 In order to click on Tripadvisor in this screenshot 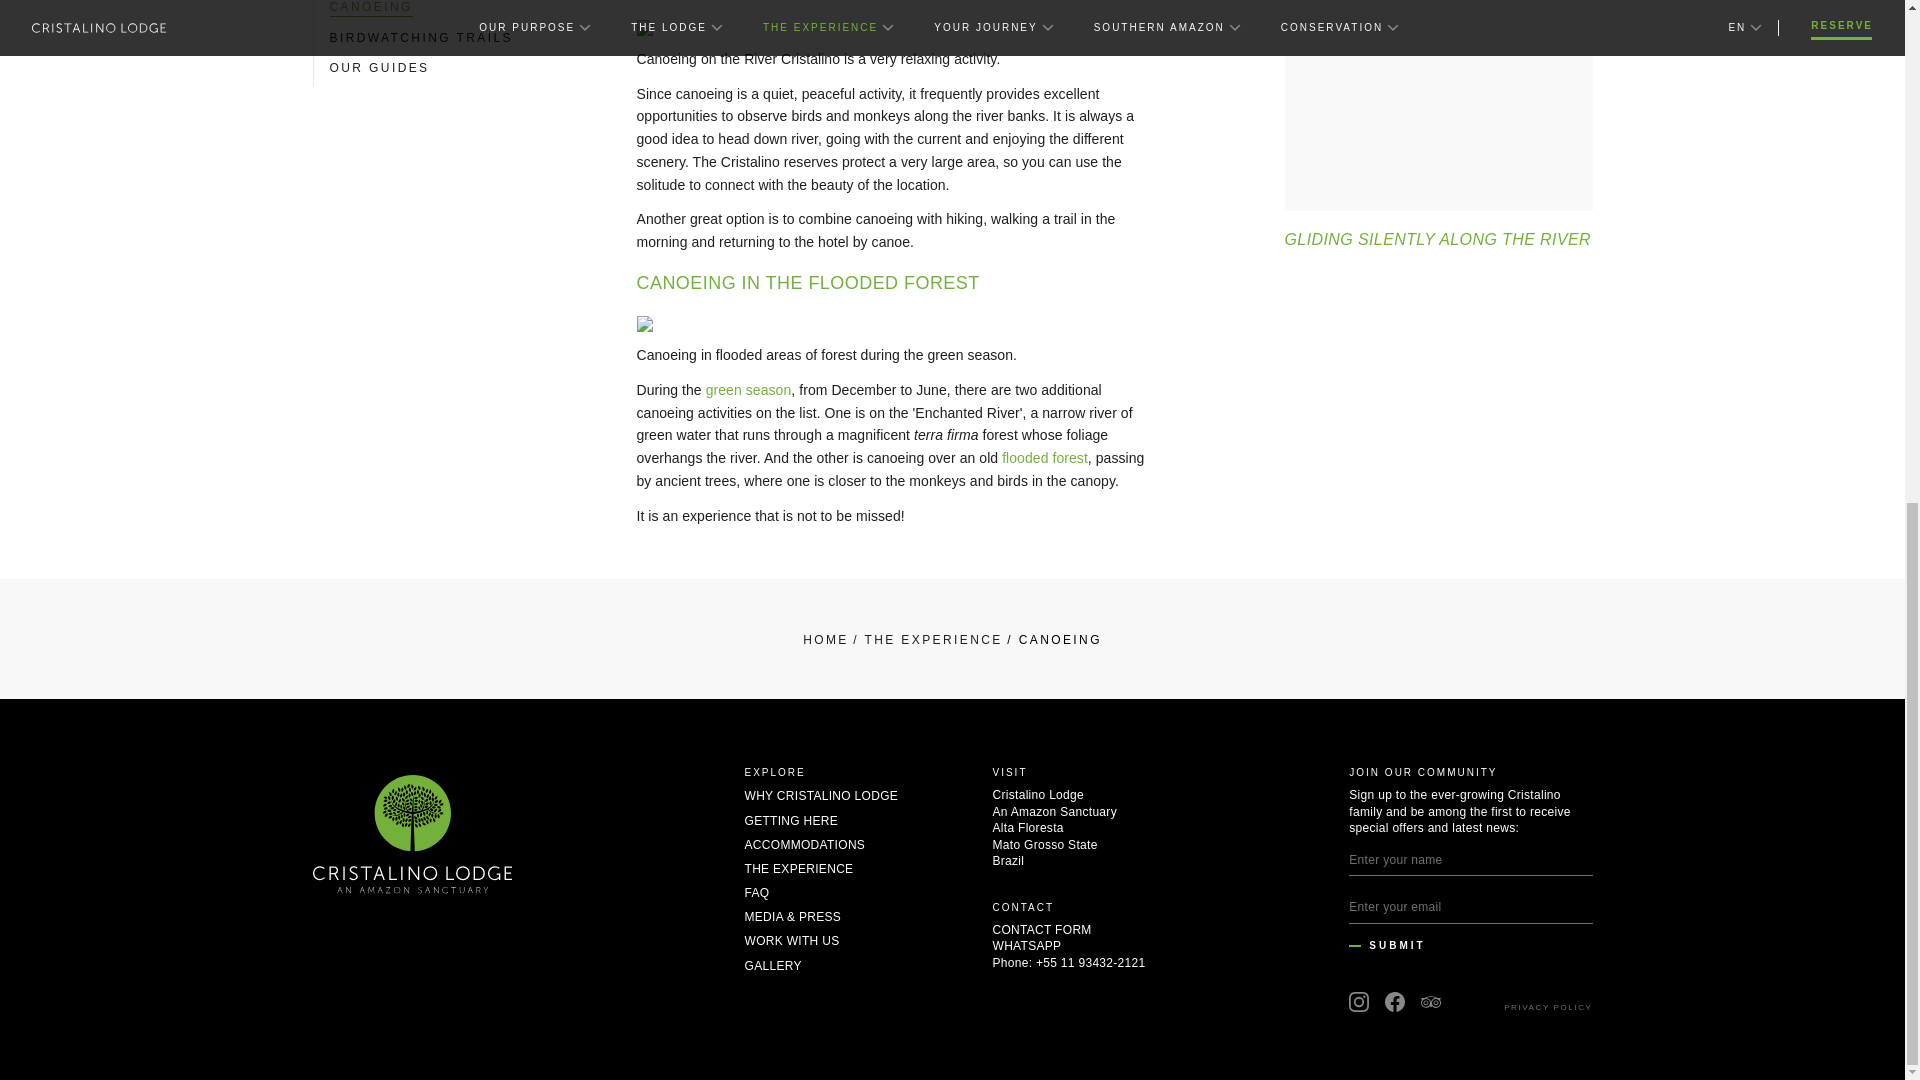, I will do `click(1430, 1002)`.